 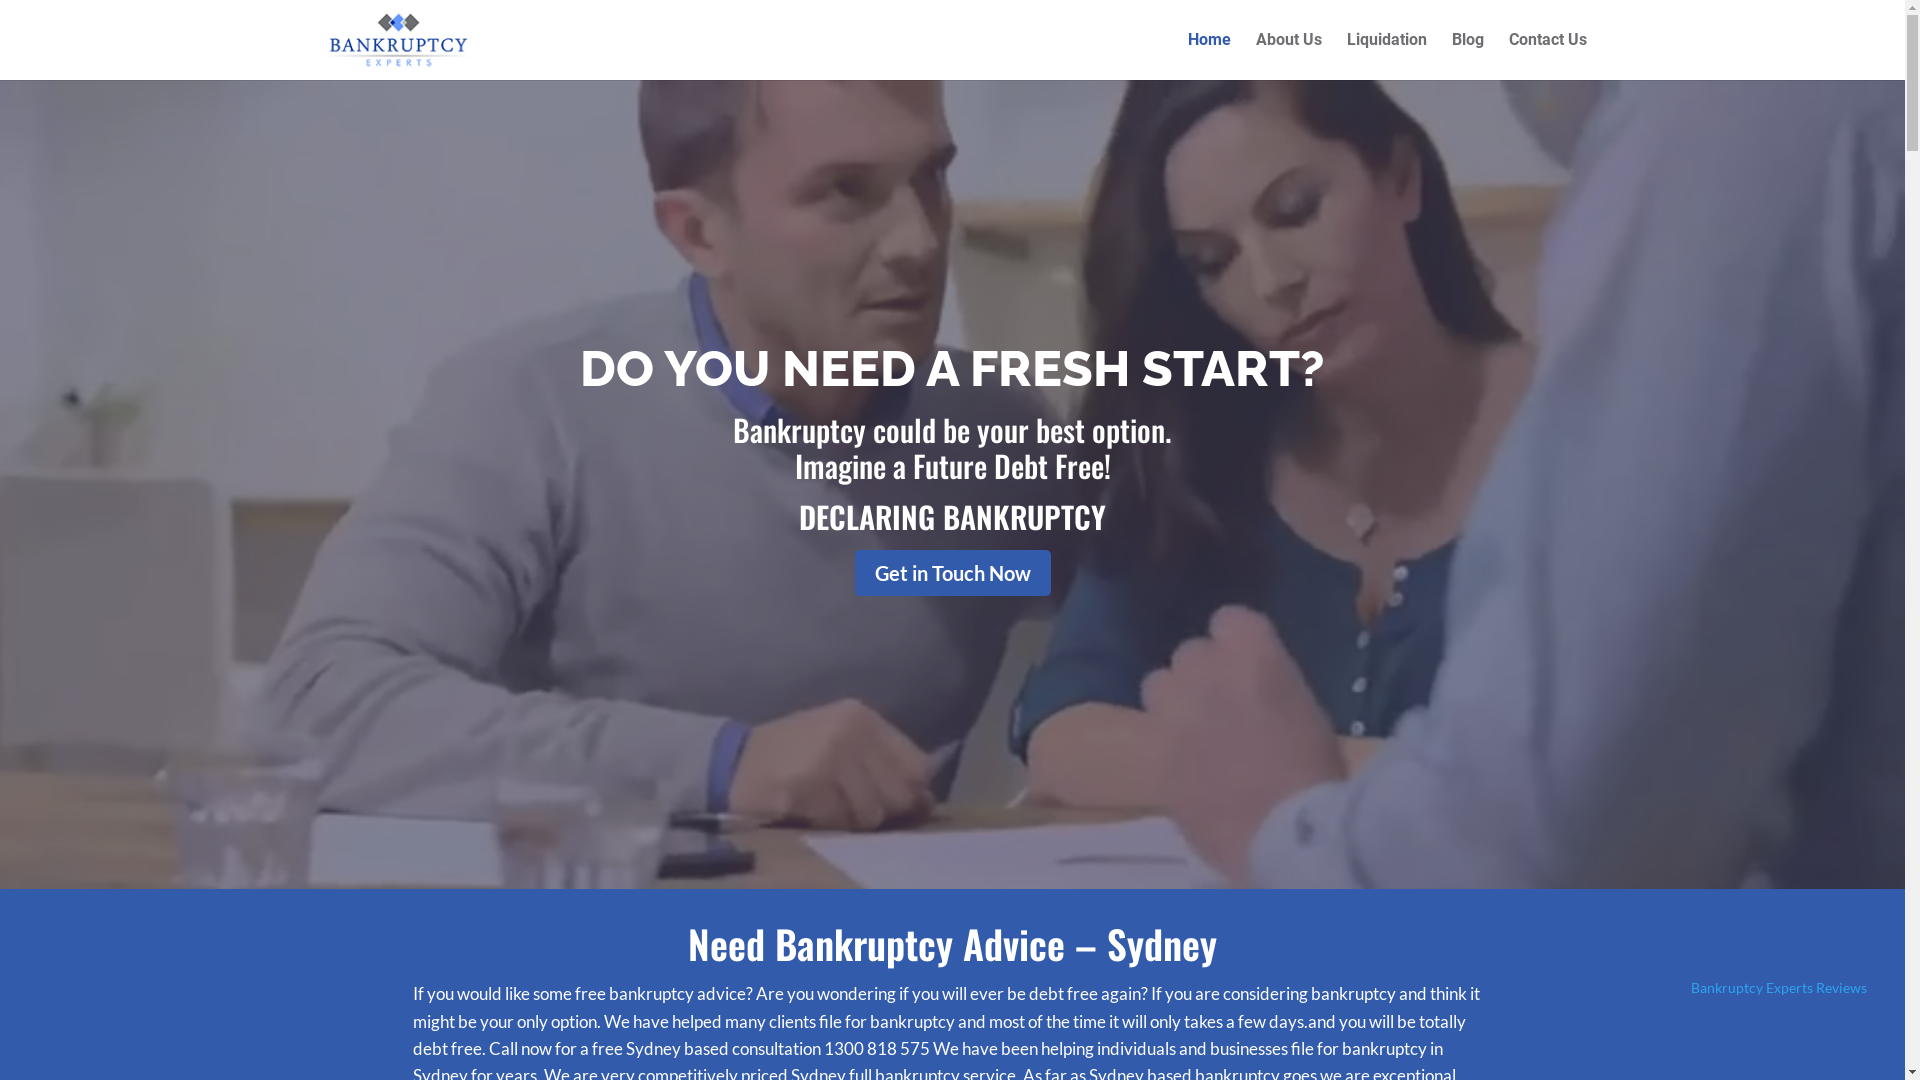 I want to click on Liquidation, so click(x=1387, y=56).